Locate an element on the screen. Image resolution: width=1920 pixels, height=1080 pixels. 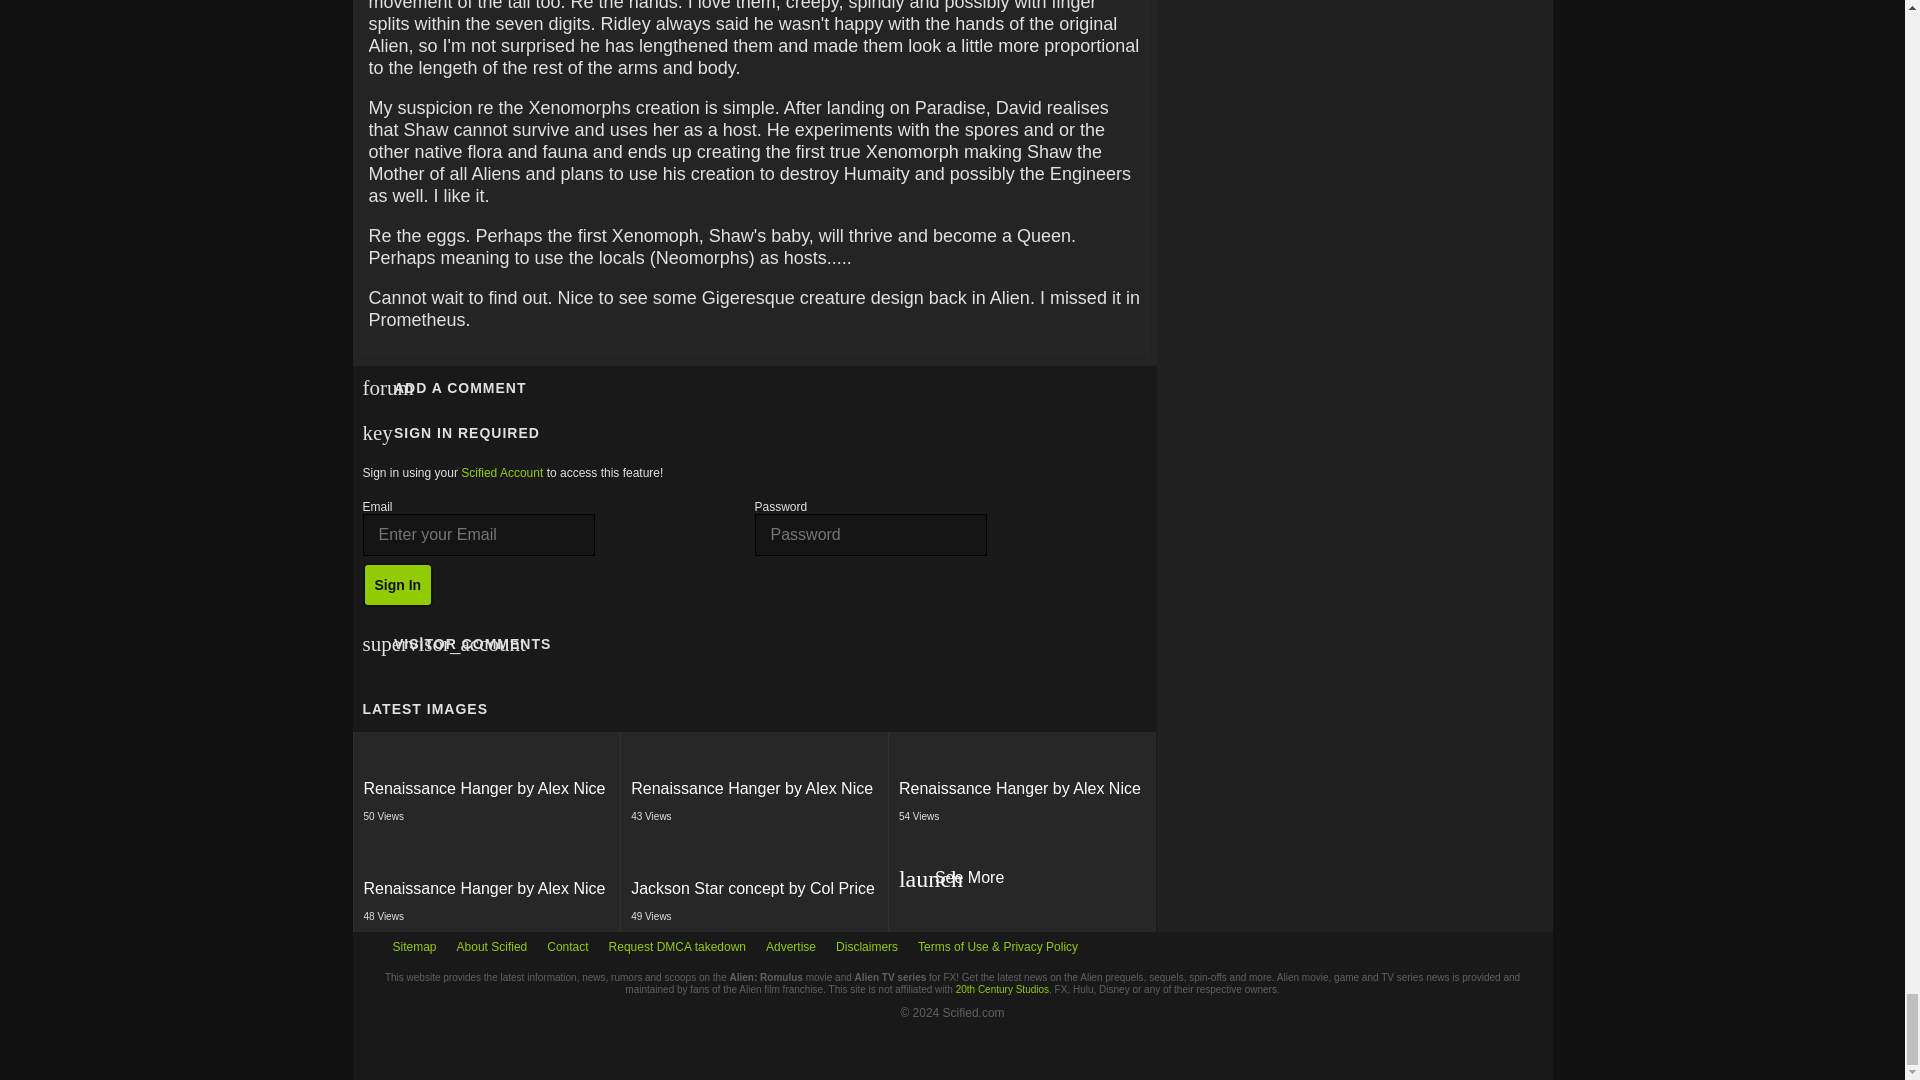
See More is located at coordinates (1021, 882).